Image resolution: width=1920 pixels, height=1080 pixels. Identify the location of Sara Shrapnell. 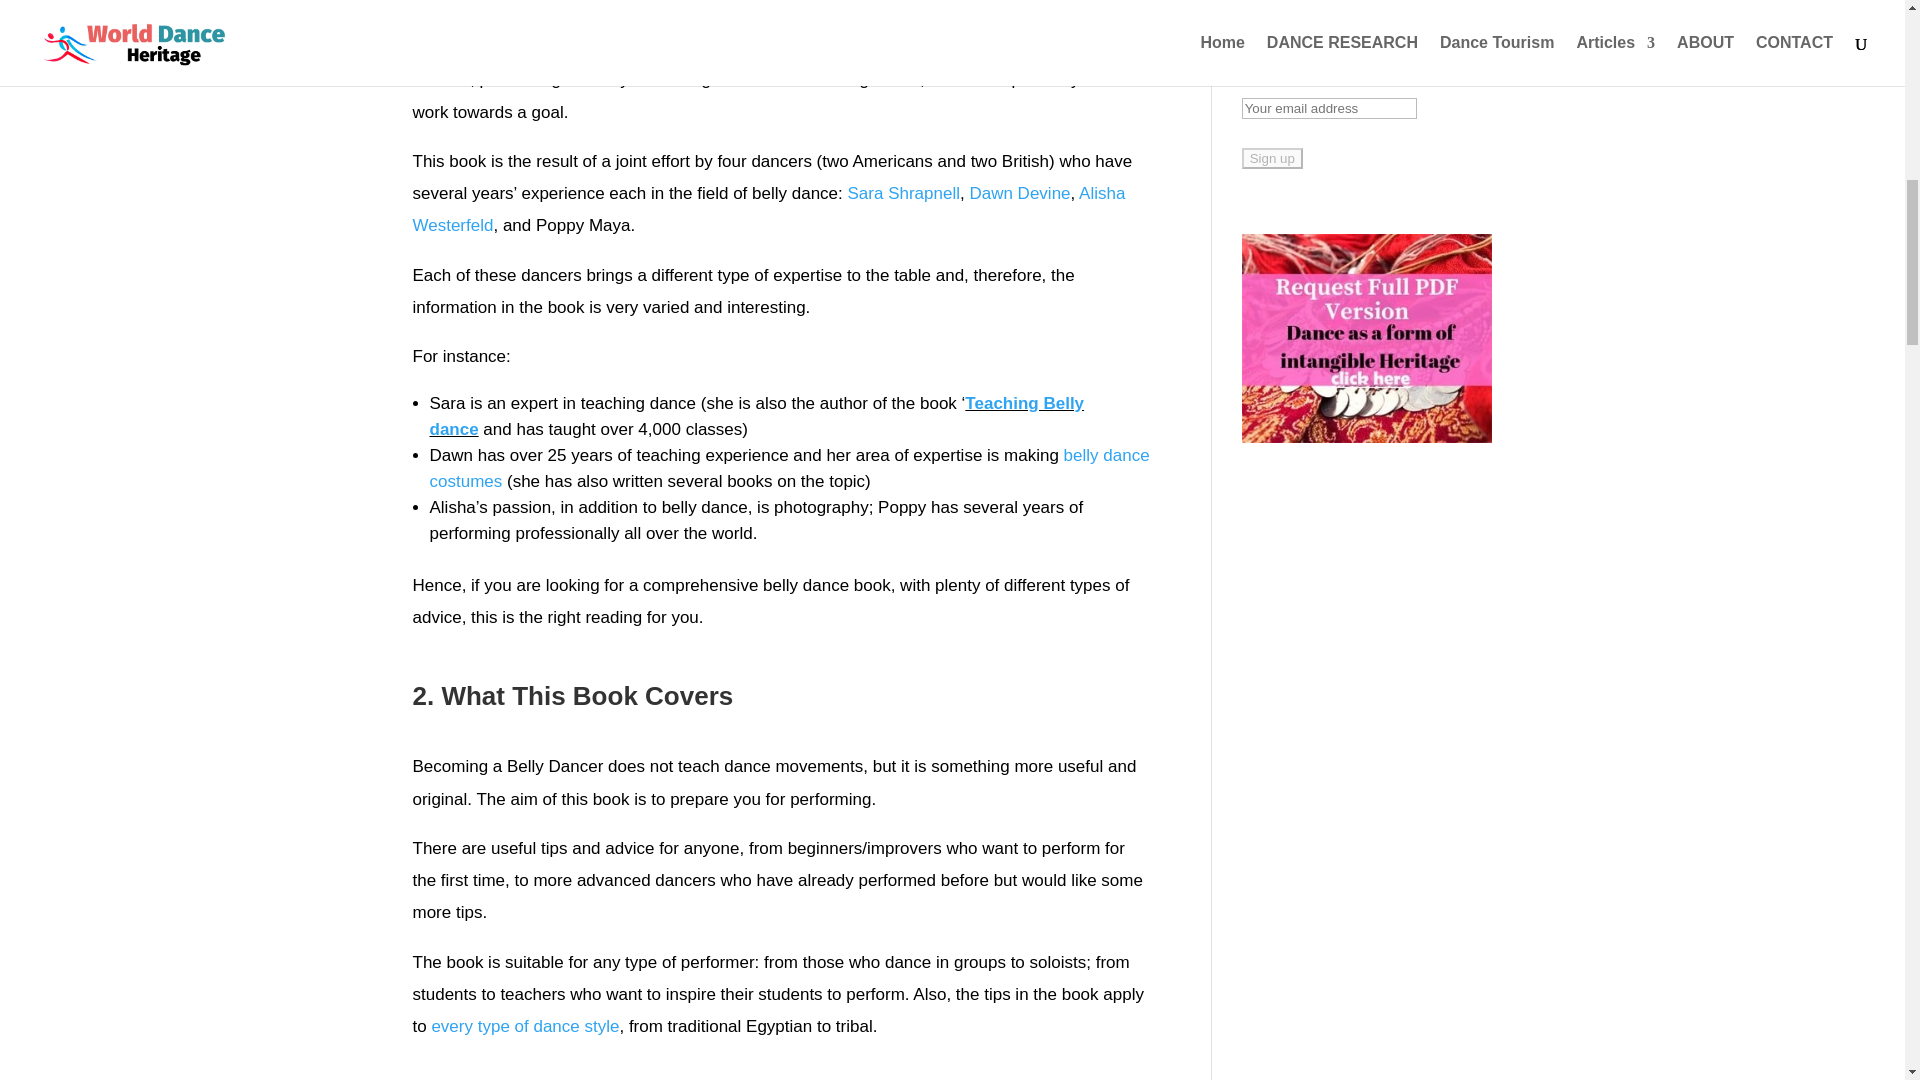
(904, 193).